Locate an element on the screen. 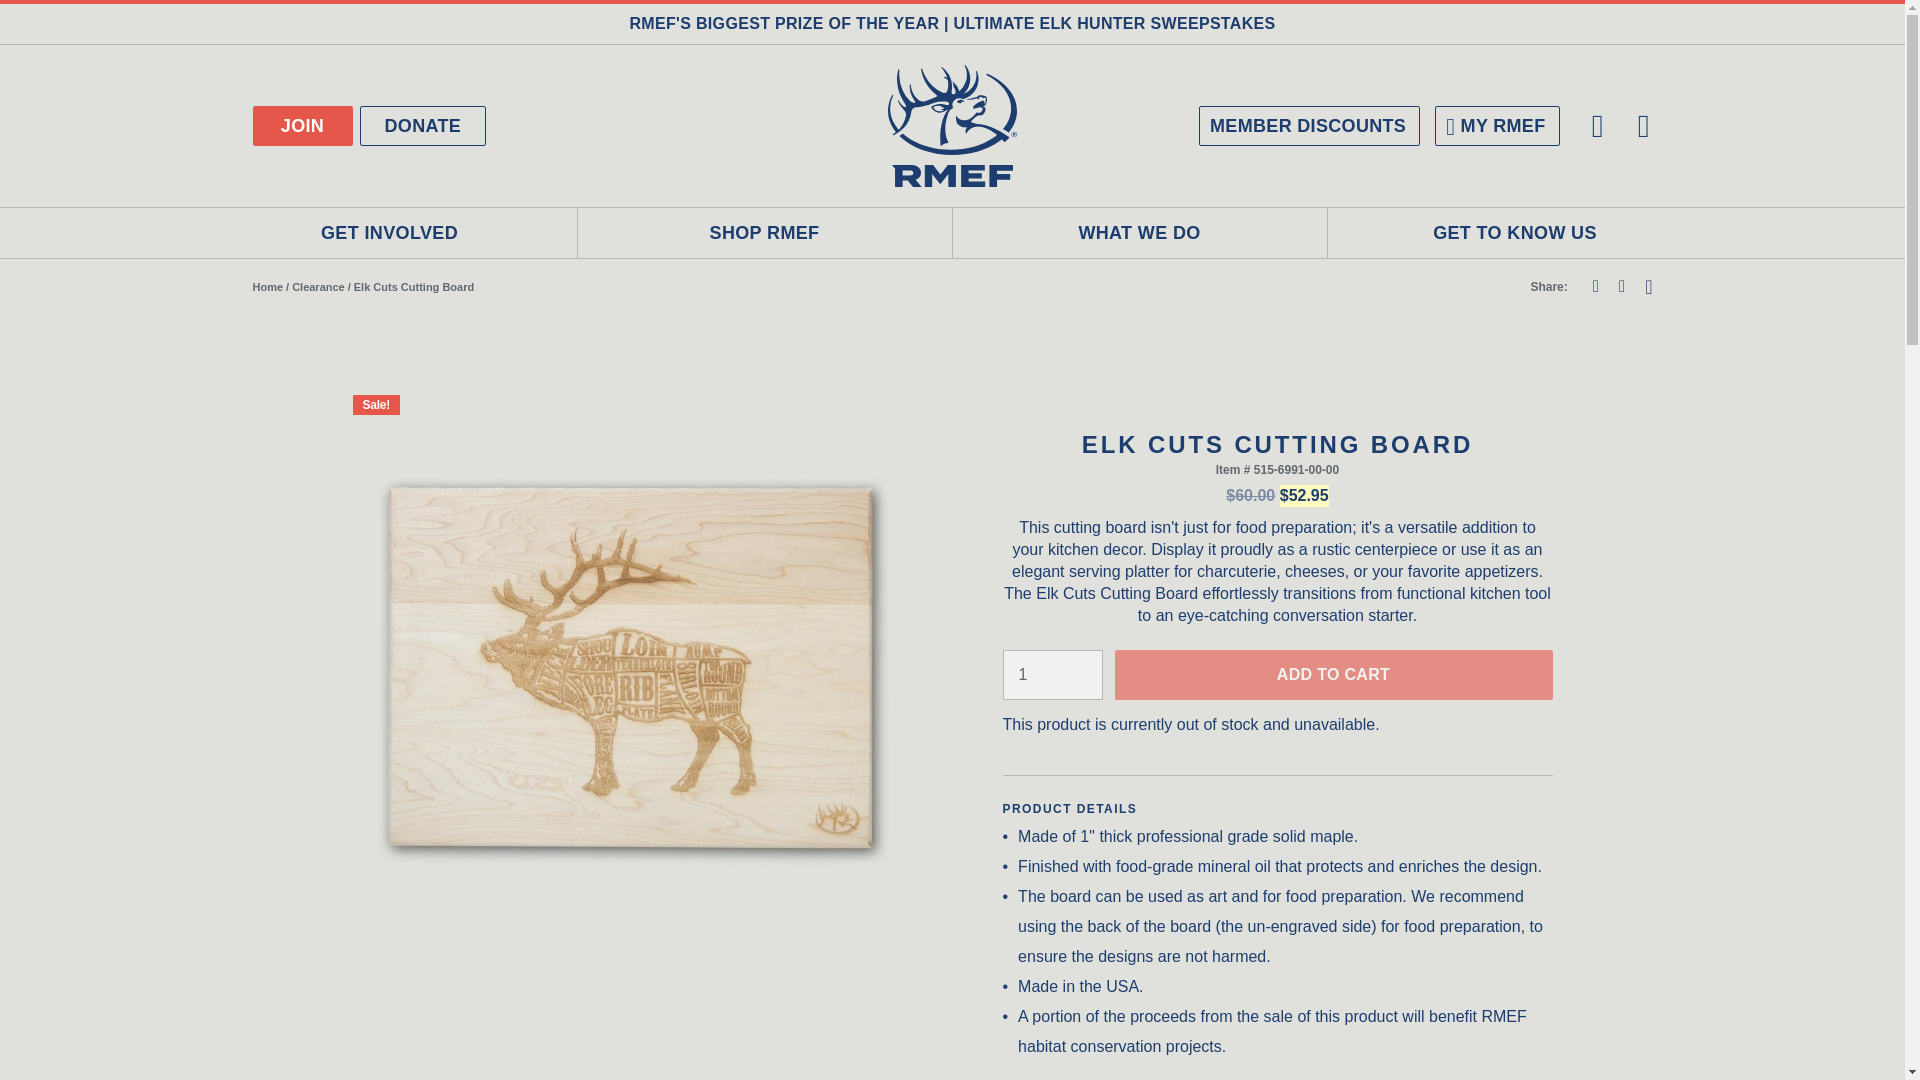  GET TO KNOW US is located at coordinates (1516, 233).